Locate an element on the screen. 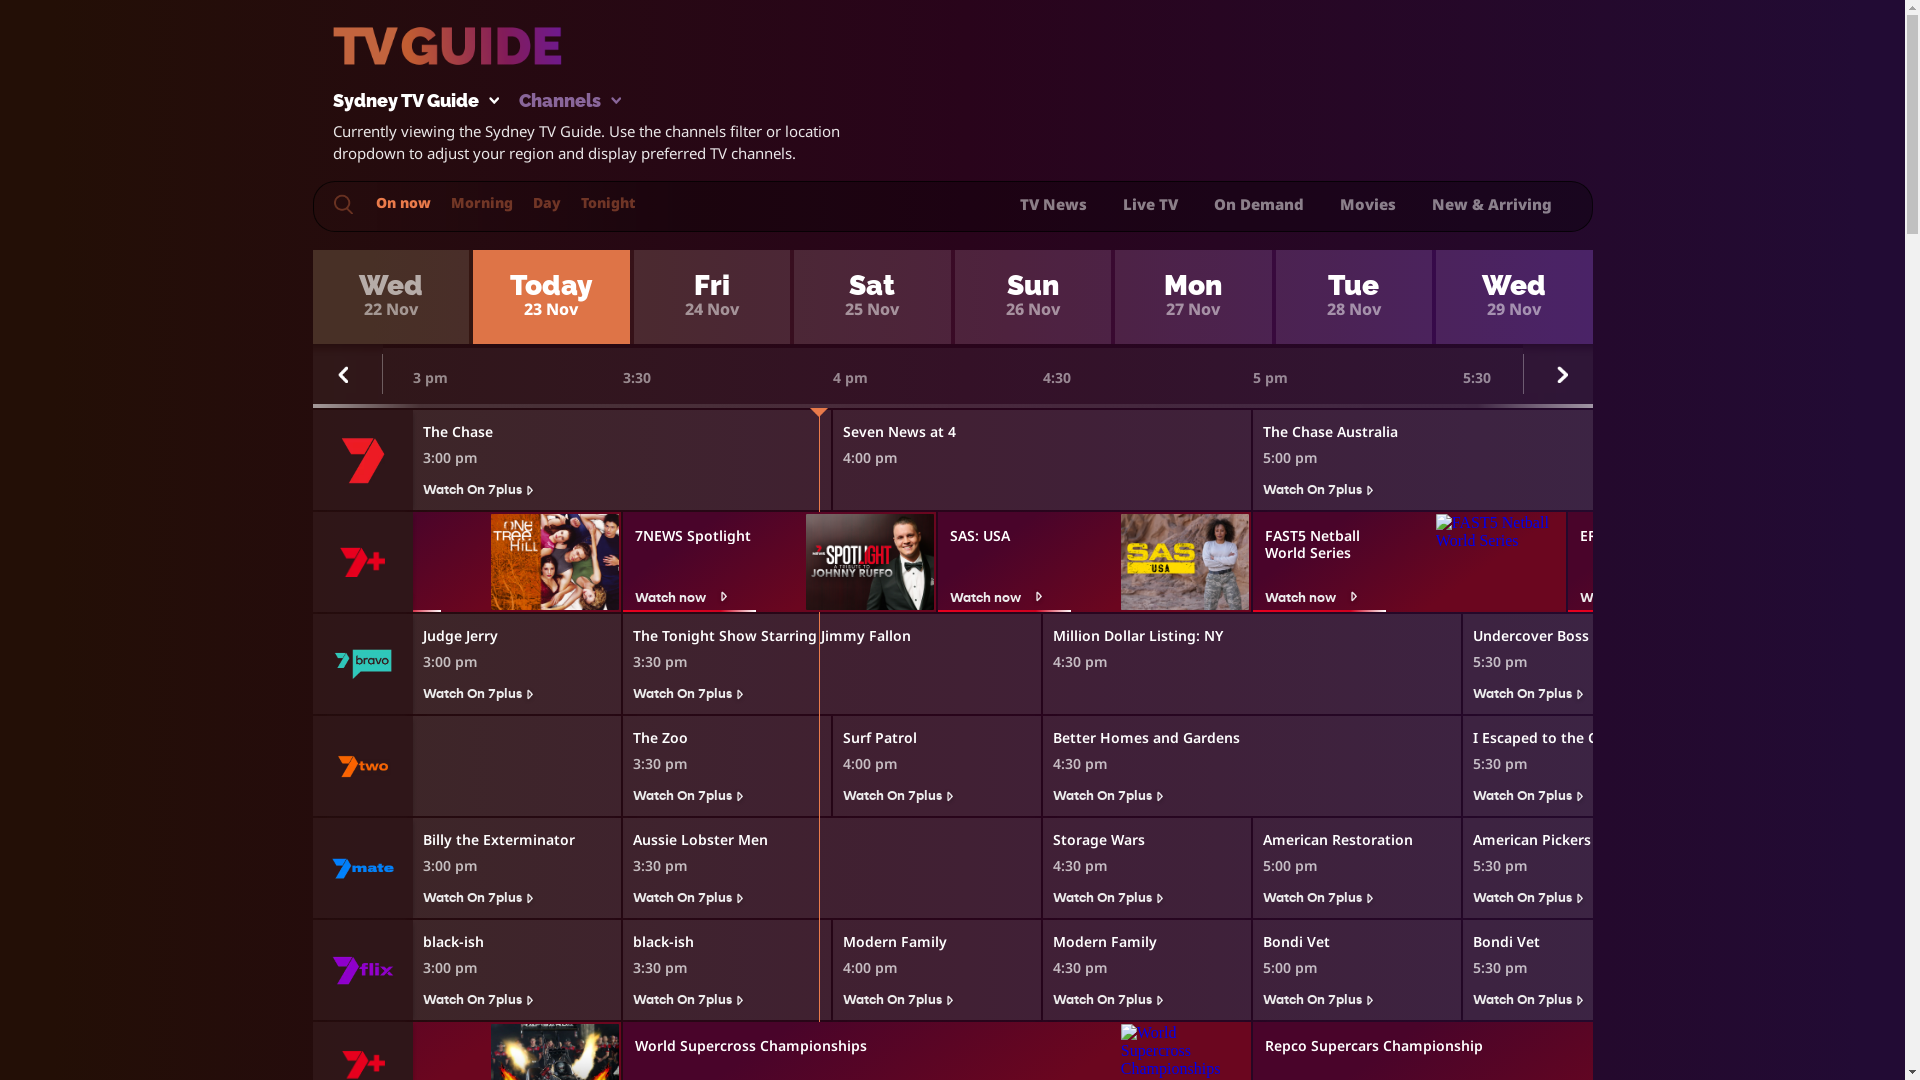  ER is located at coordinates (1642, 529).